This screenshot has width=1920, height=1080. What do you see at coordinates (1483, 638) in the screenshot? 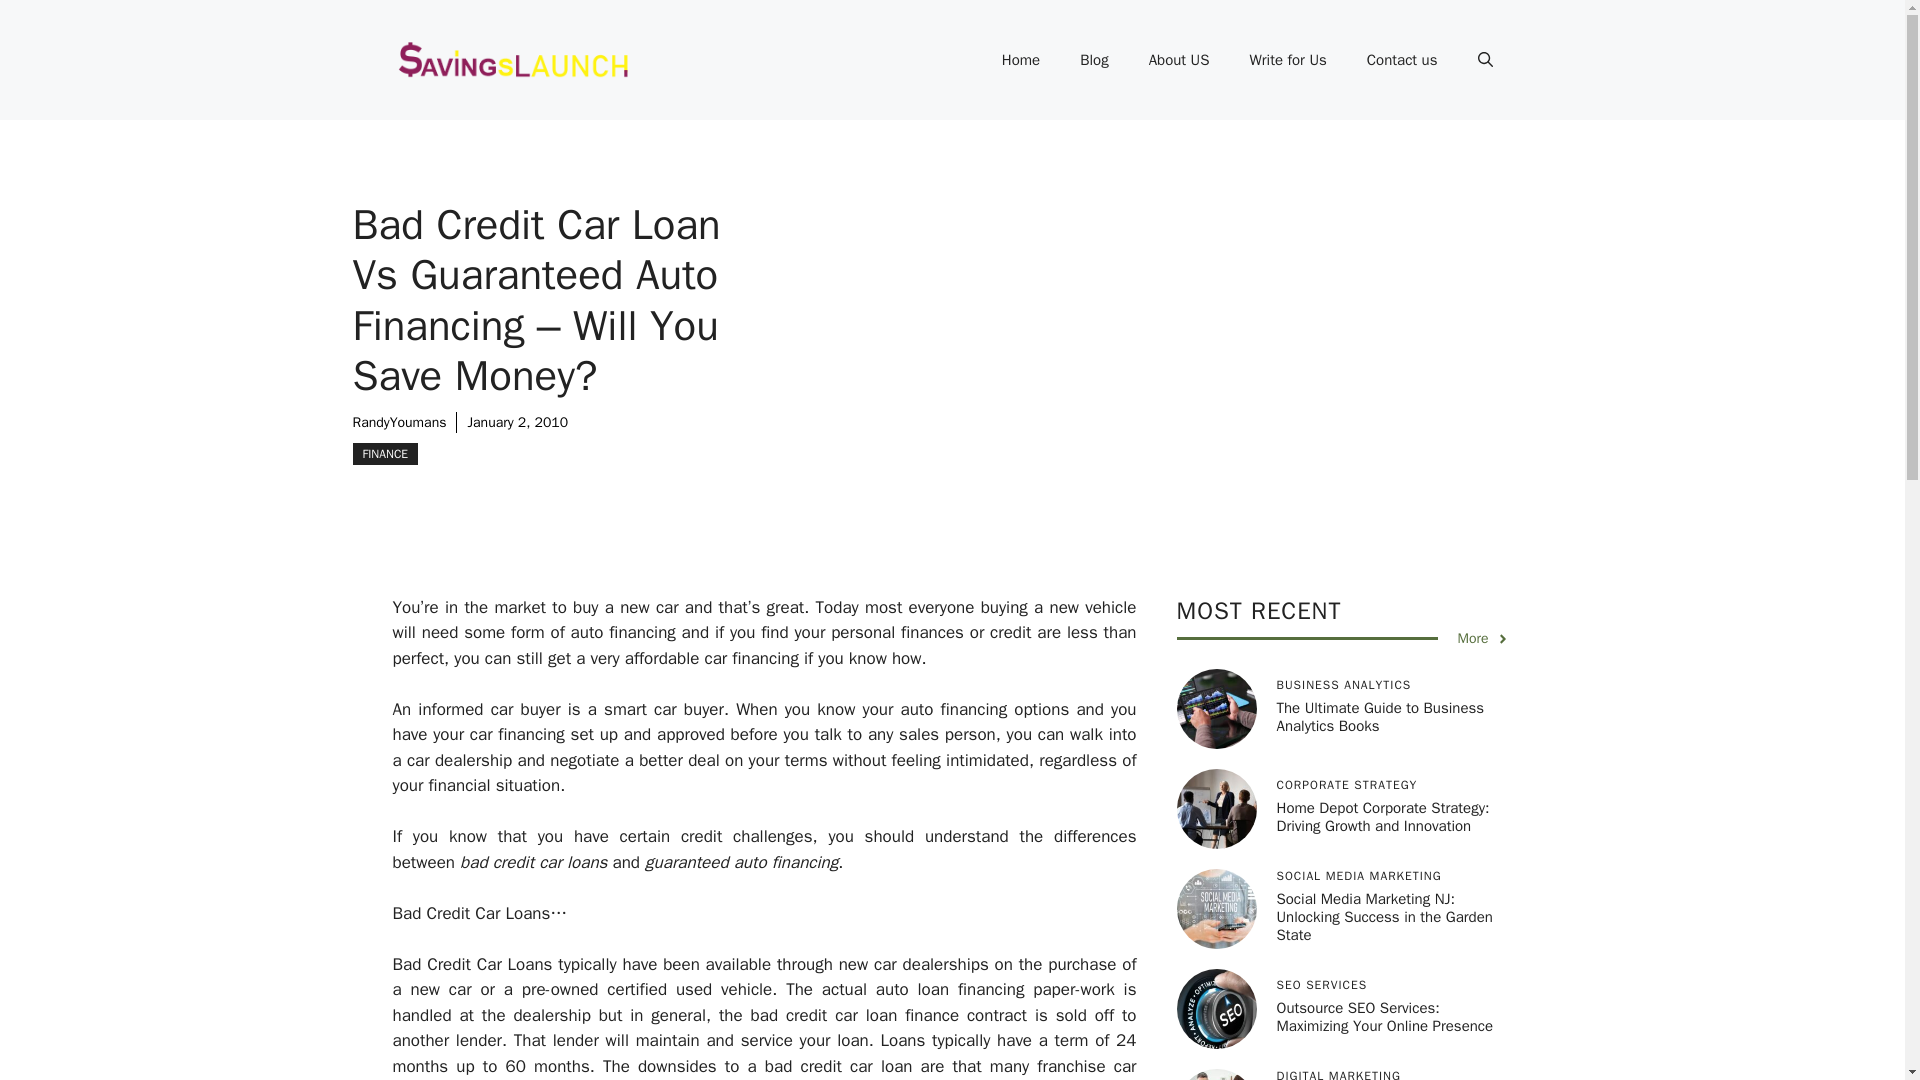
I see `More` at bounding box center [1483, 638].